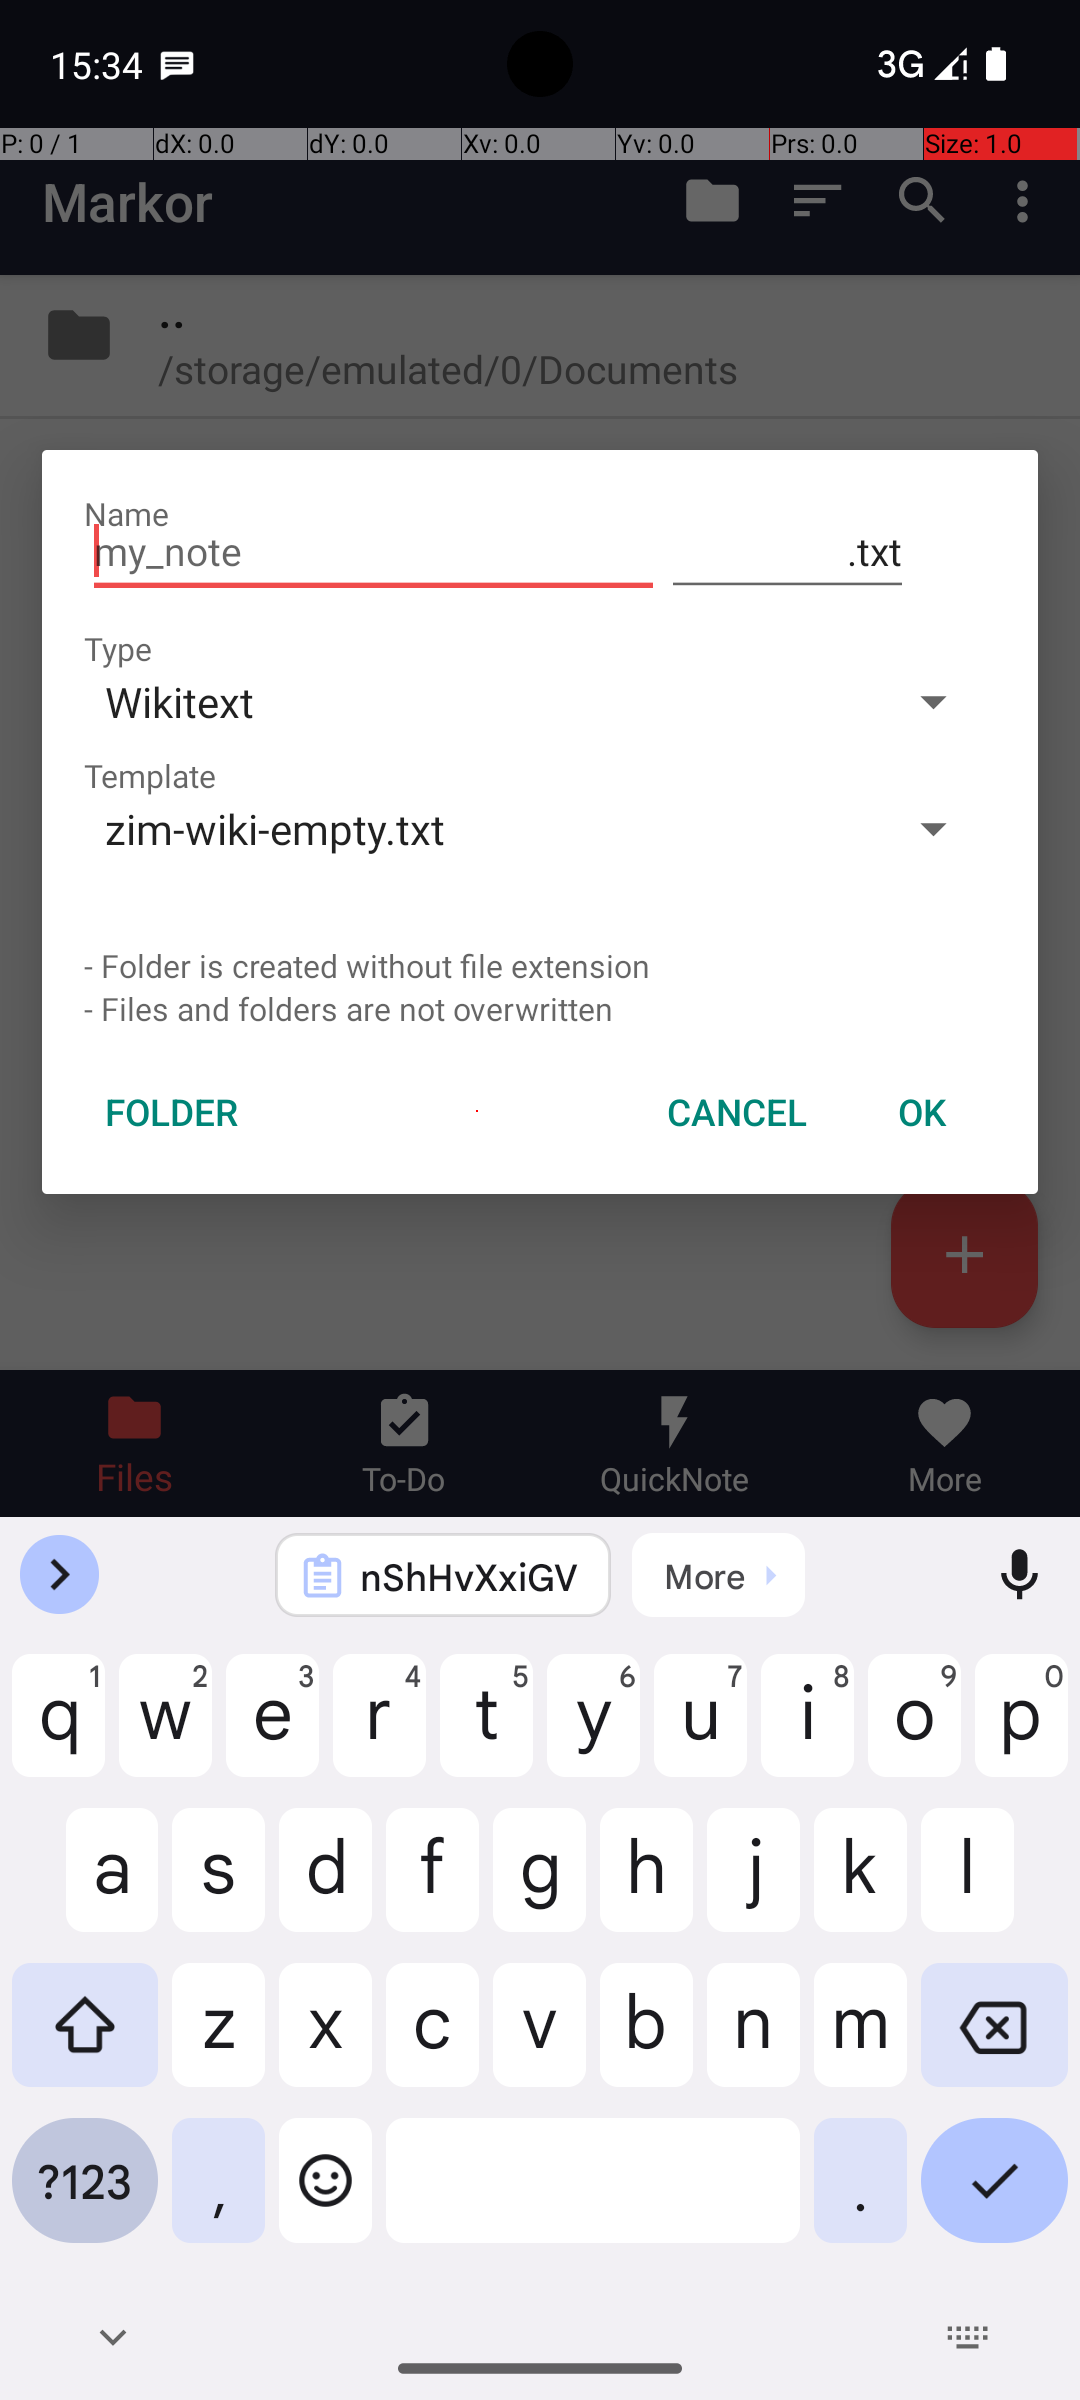  Describe the element at coordinates (172, 1112) in the screenshot. I see `FOLDER` at that location.